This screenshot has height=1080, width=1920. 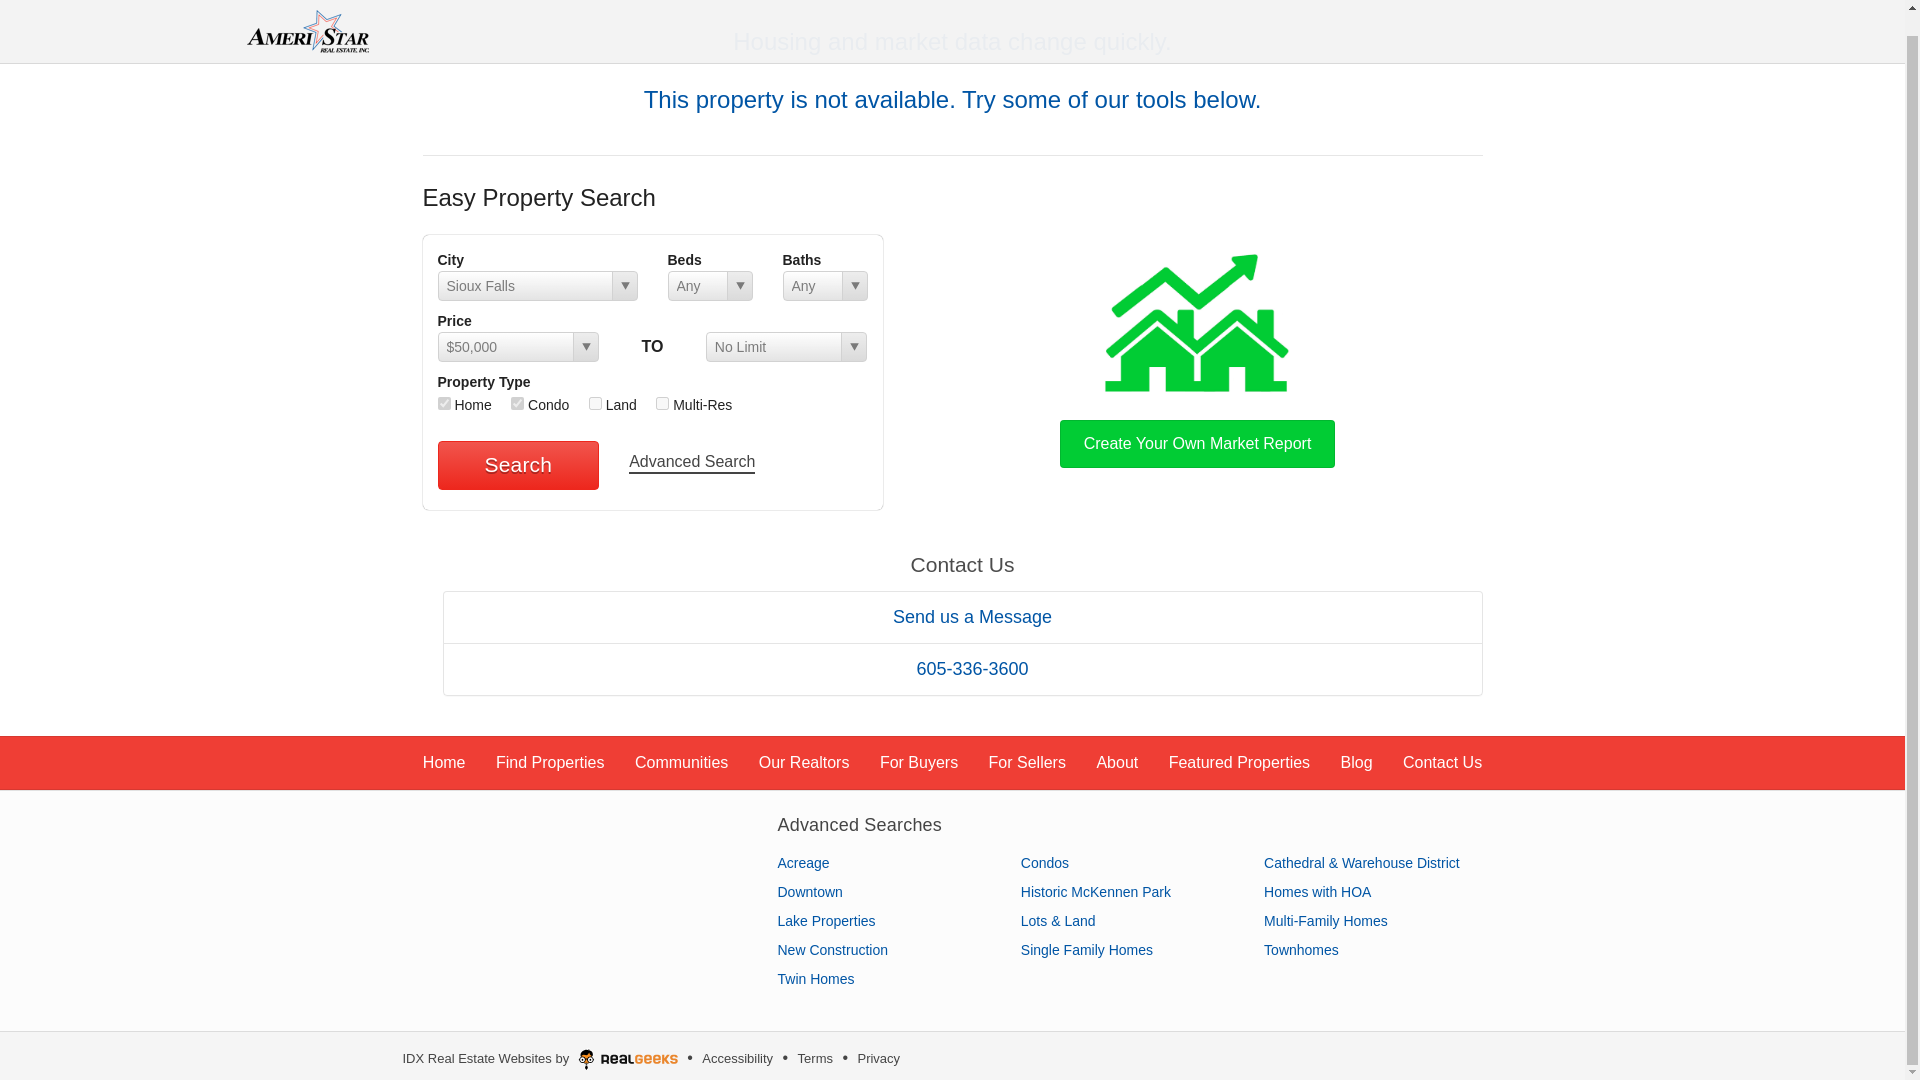 What do you see at coordinates (918, 762) in the screenshot?
I see `For Buyers` at bounding box center [918, 762].